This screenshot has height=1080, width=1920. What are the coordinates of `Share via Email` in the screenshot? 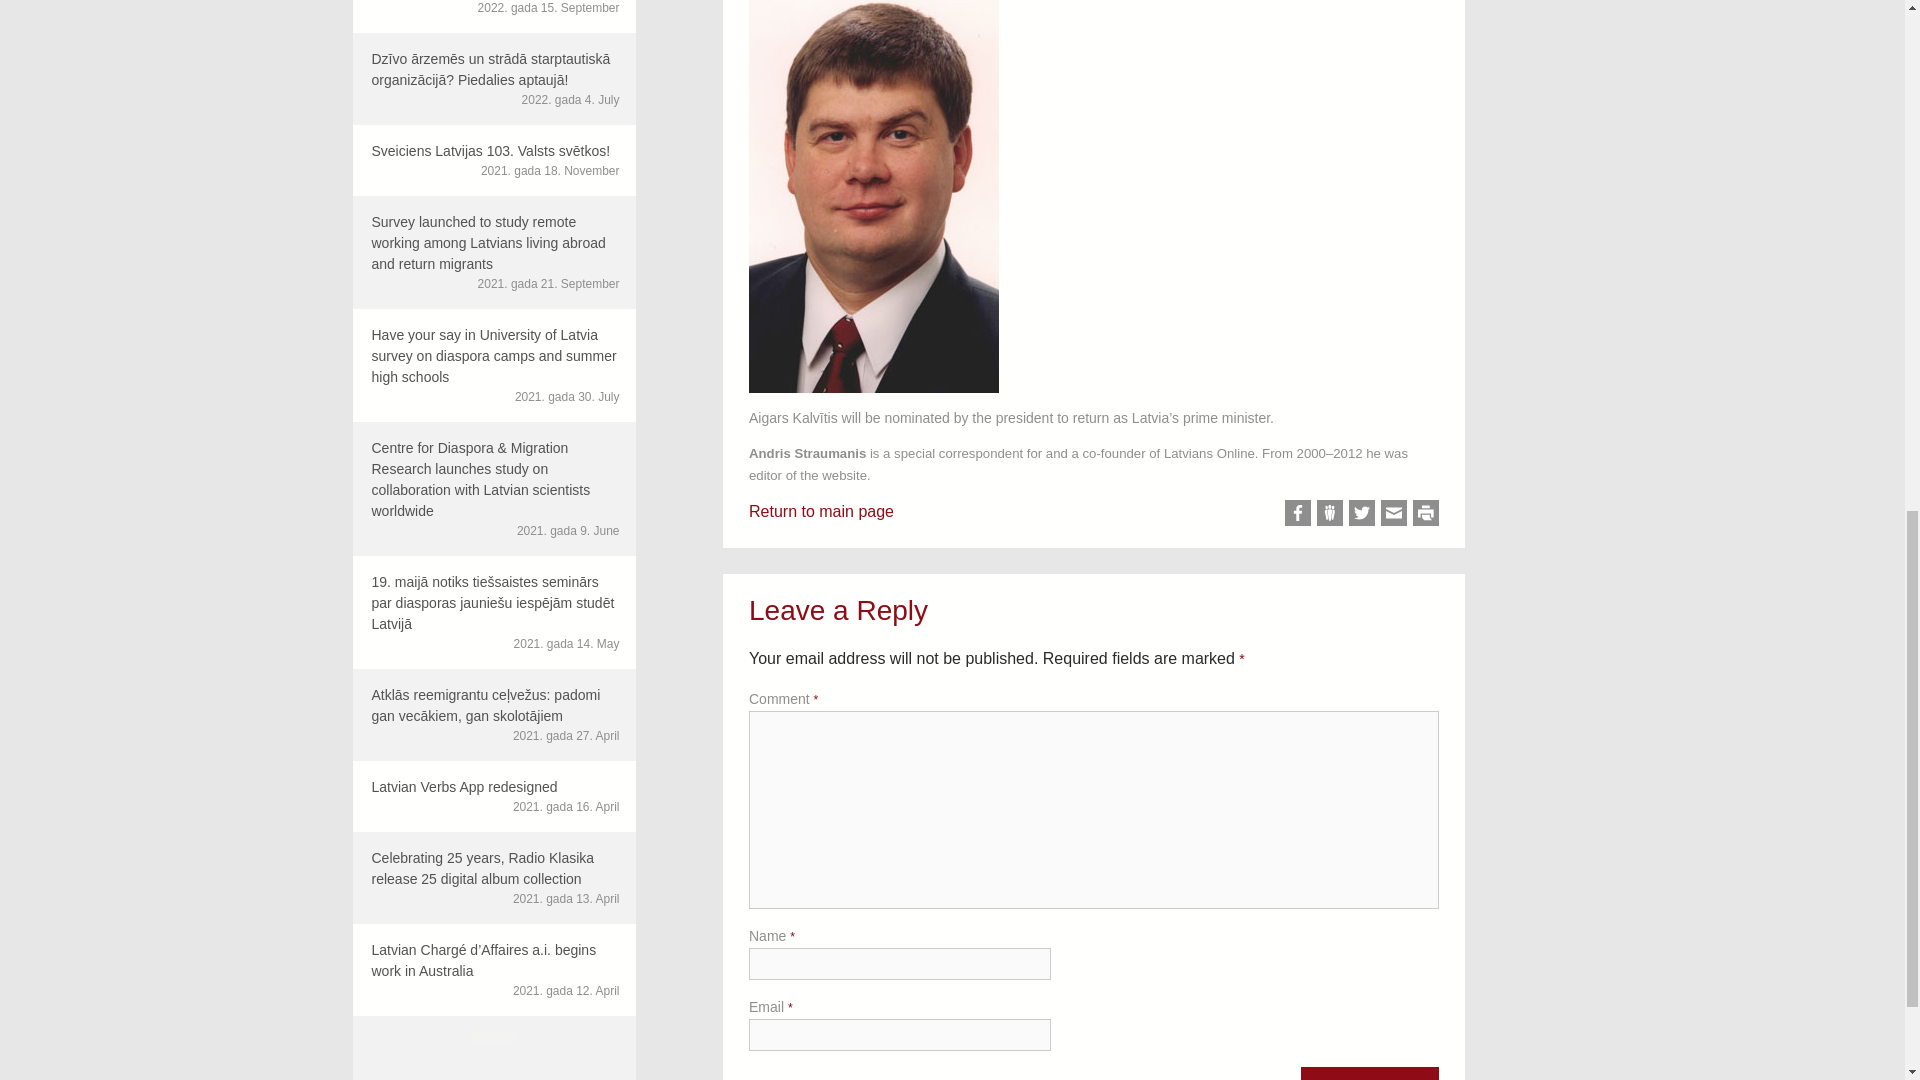 It's located at (1426, 512).